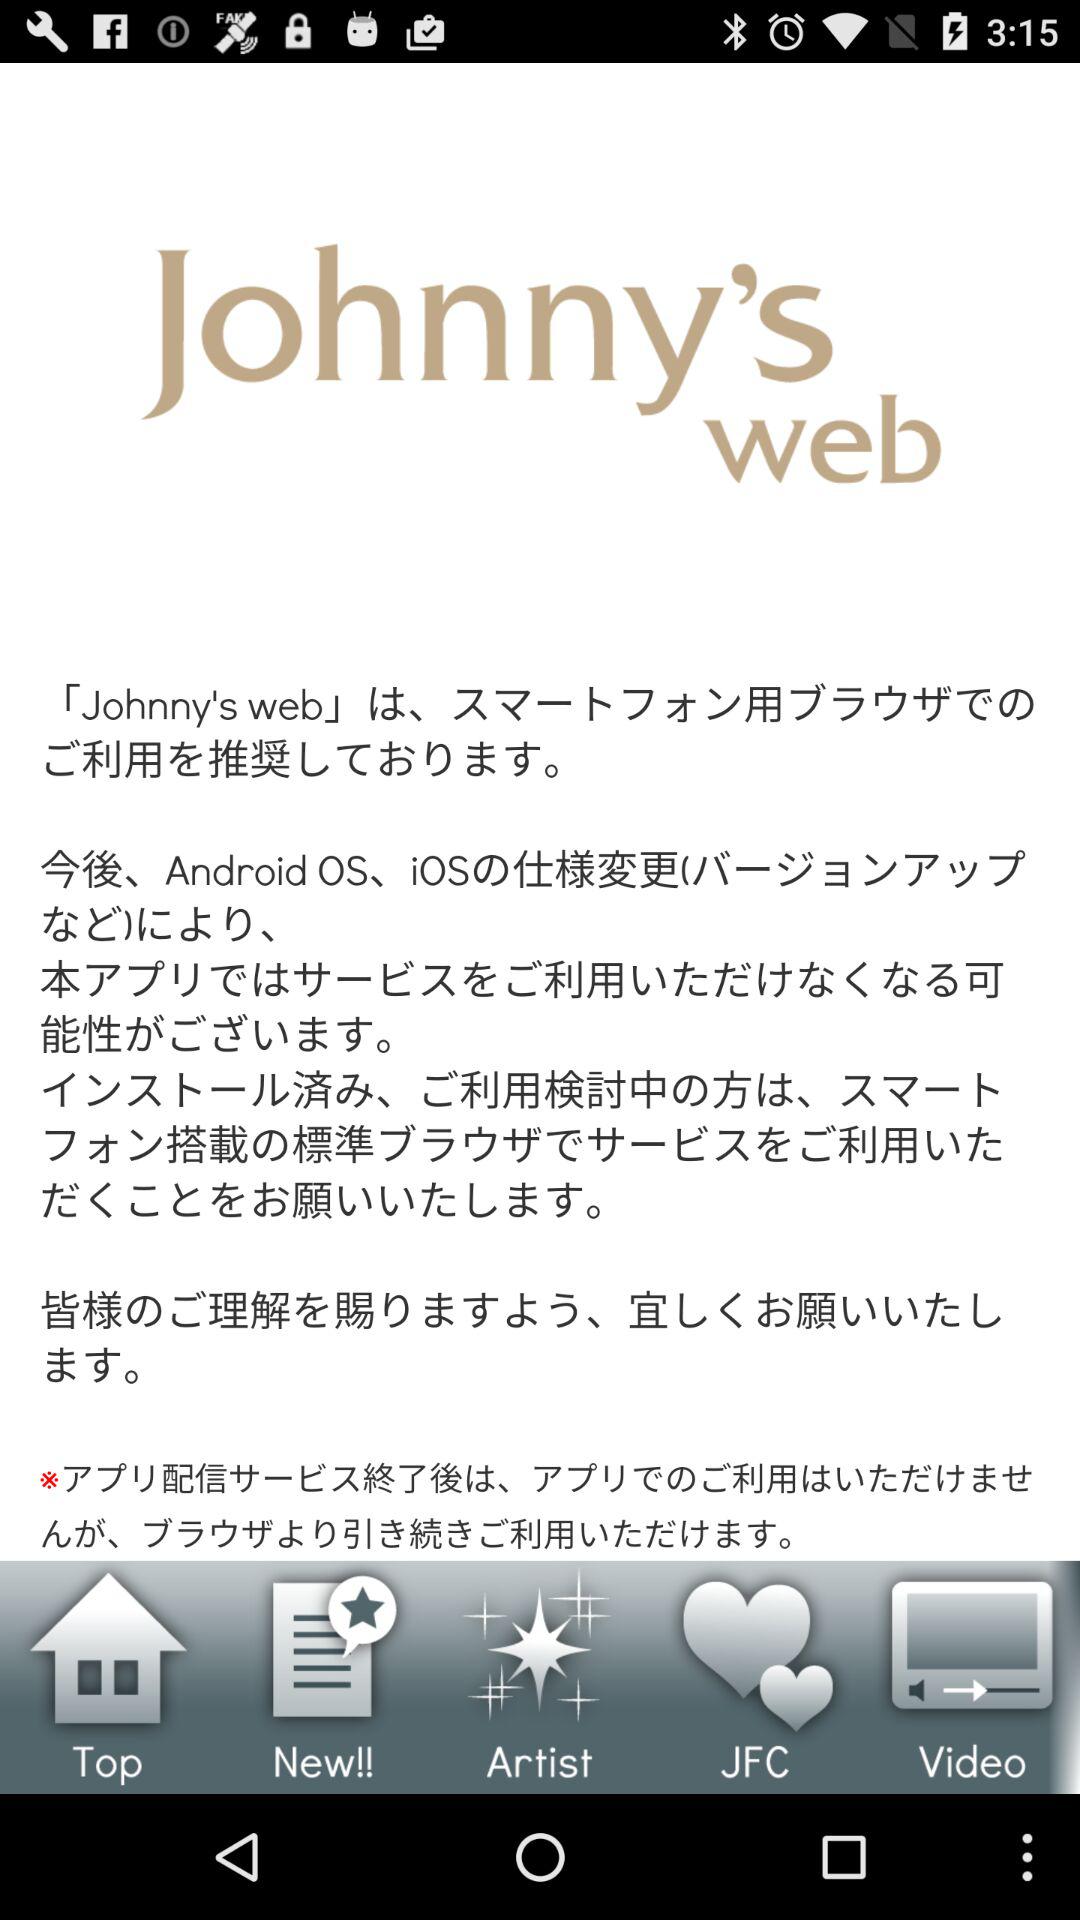  I want to click on to select the new option, so click(324, 1677).